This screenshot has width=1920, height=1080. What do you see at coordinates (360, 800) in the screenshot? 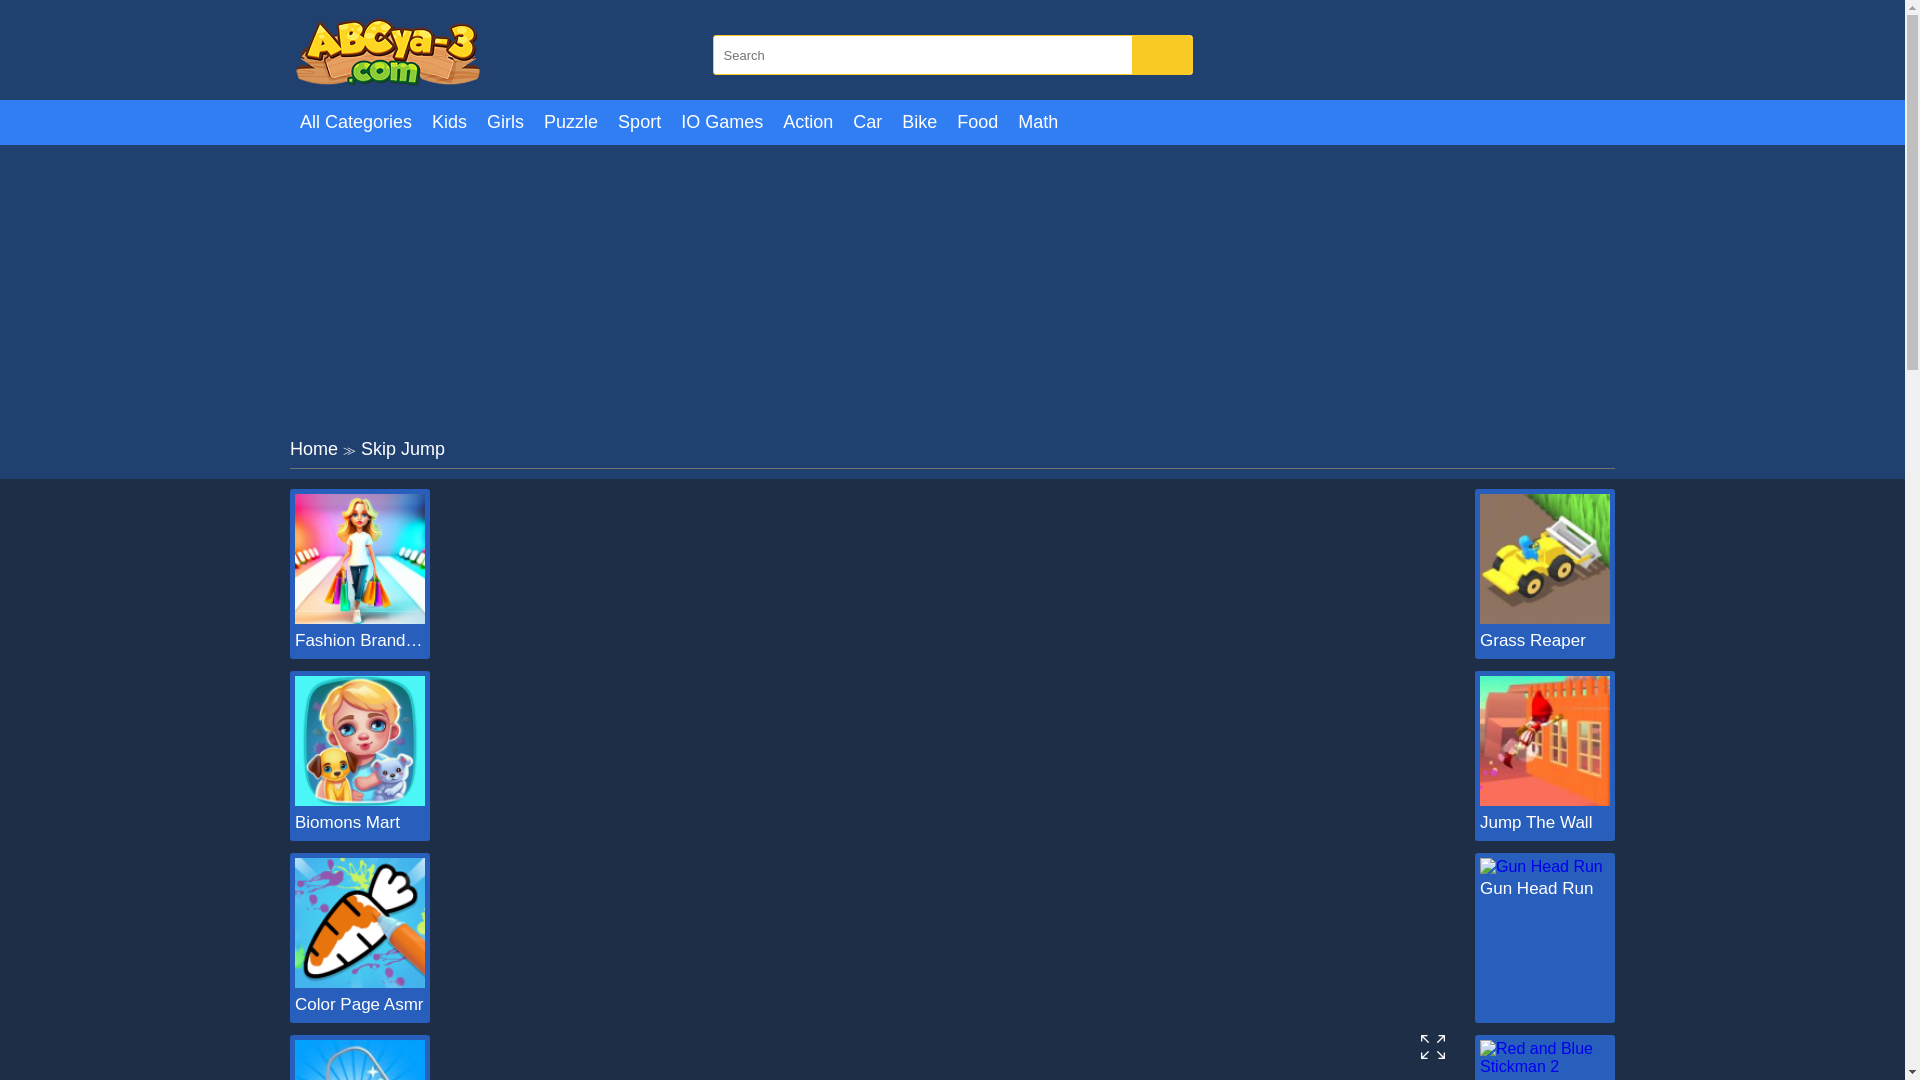
I see `Biomons Mart` at bounding box center [360, 800].